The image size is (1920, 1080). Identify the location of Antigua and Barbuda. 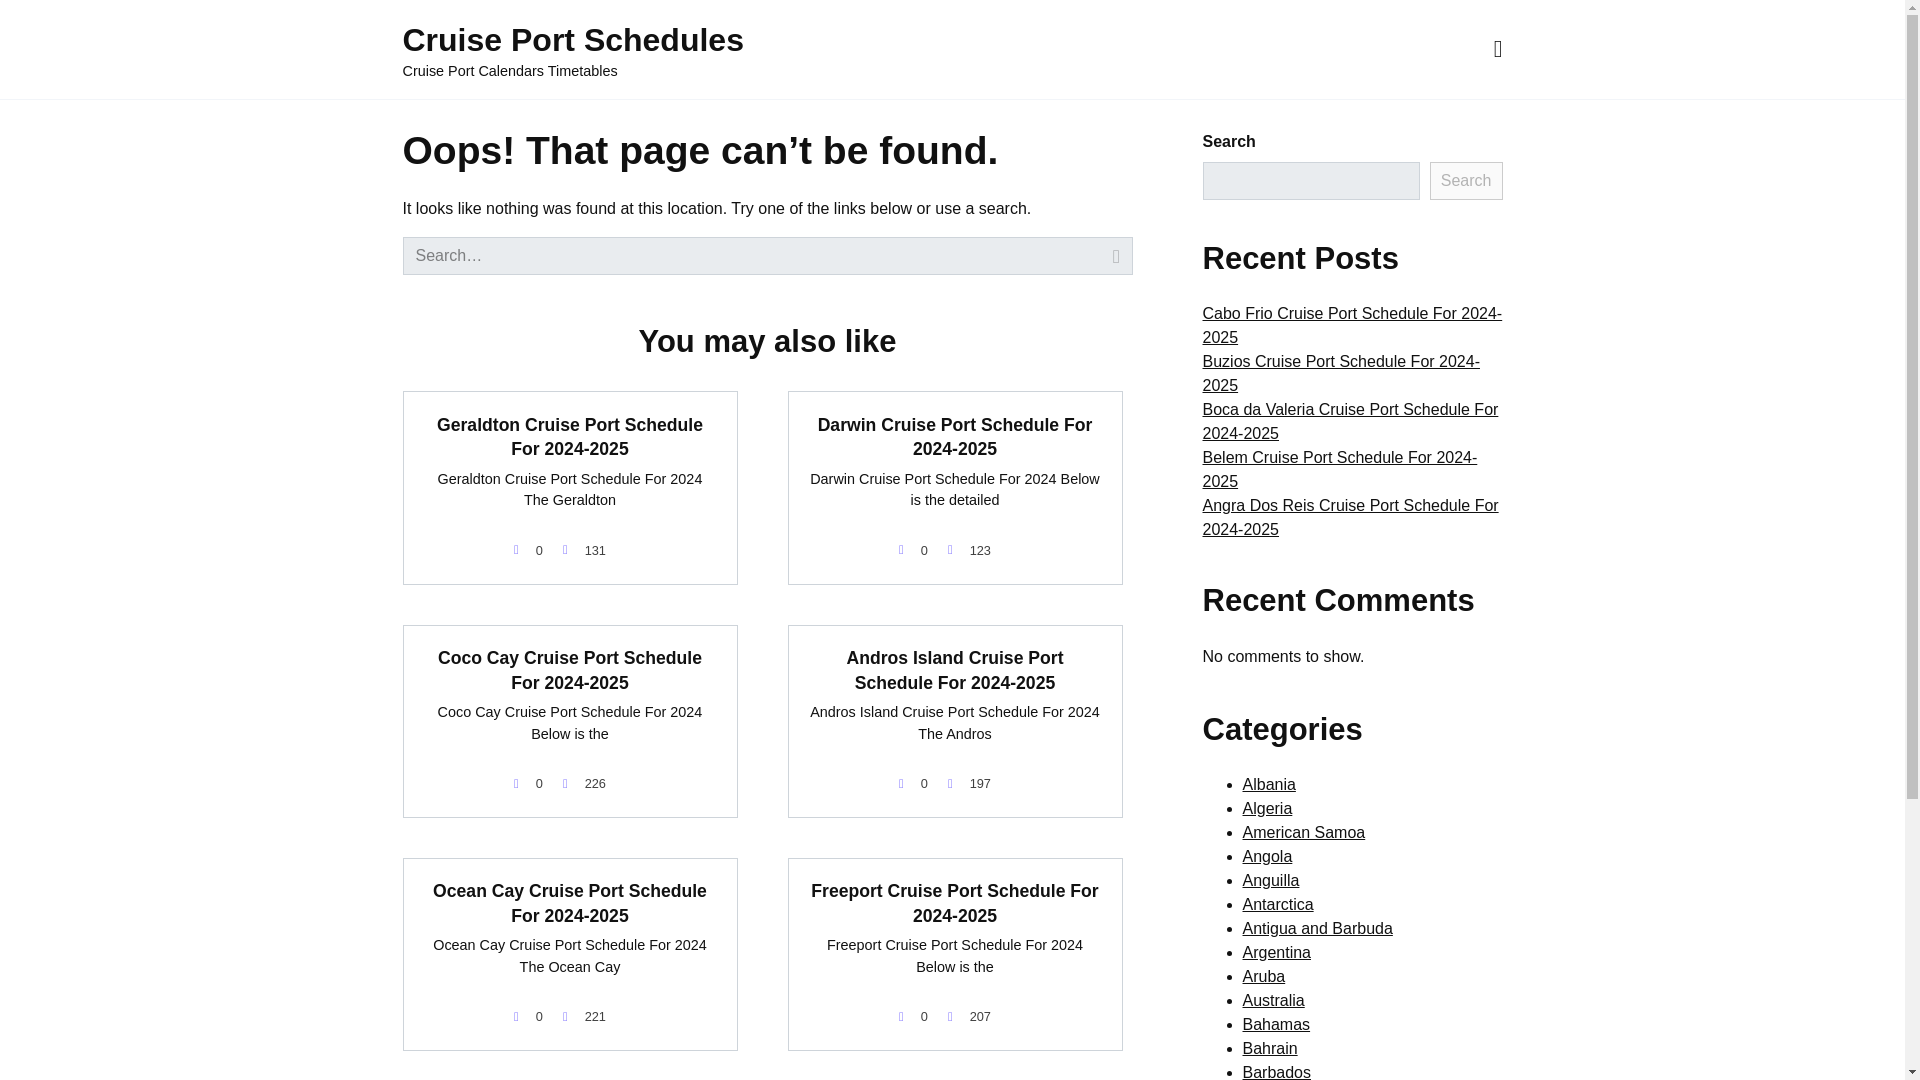
(1317, 928).